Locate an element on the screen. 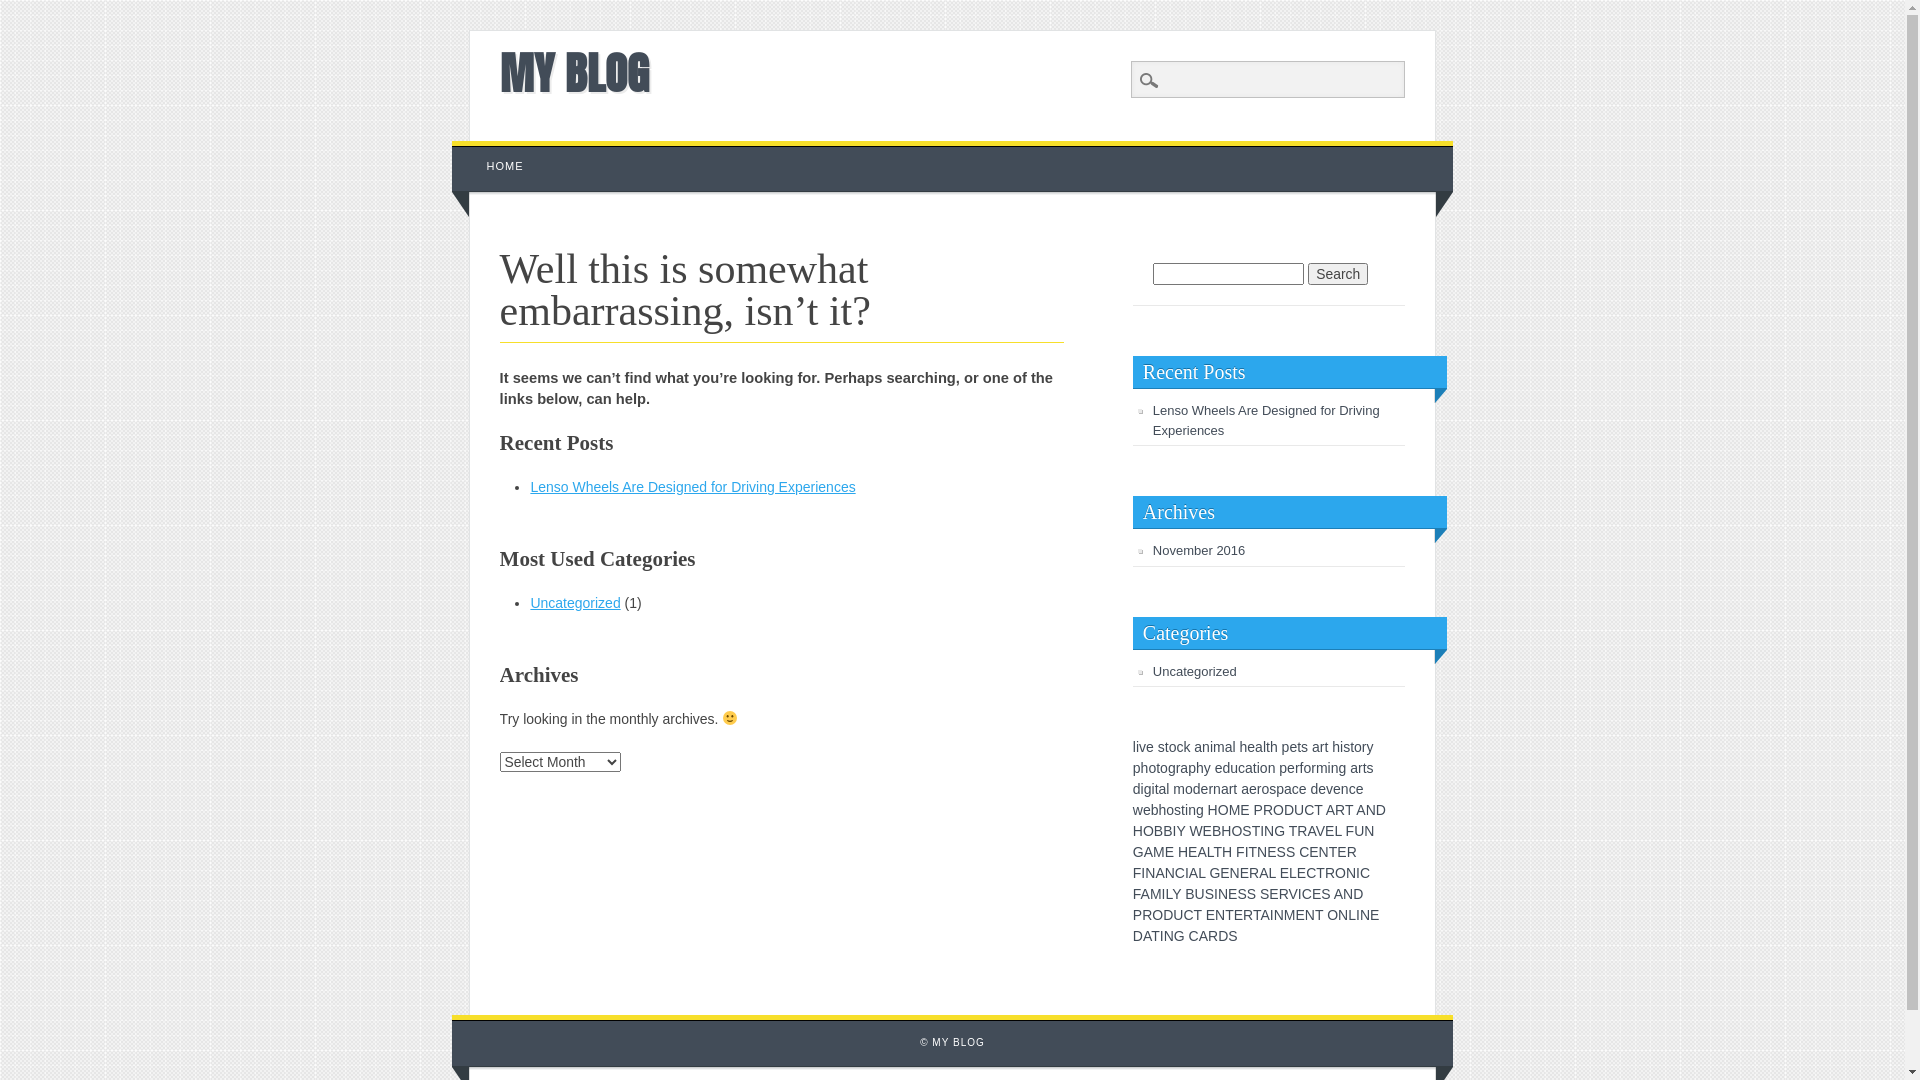  w is located at coordinates (1138, 810).